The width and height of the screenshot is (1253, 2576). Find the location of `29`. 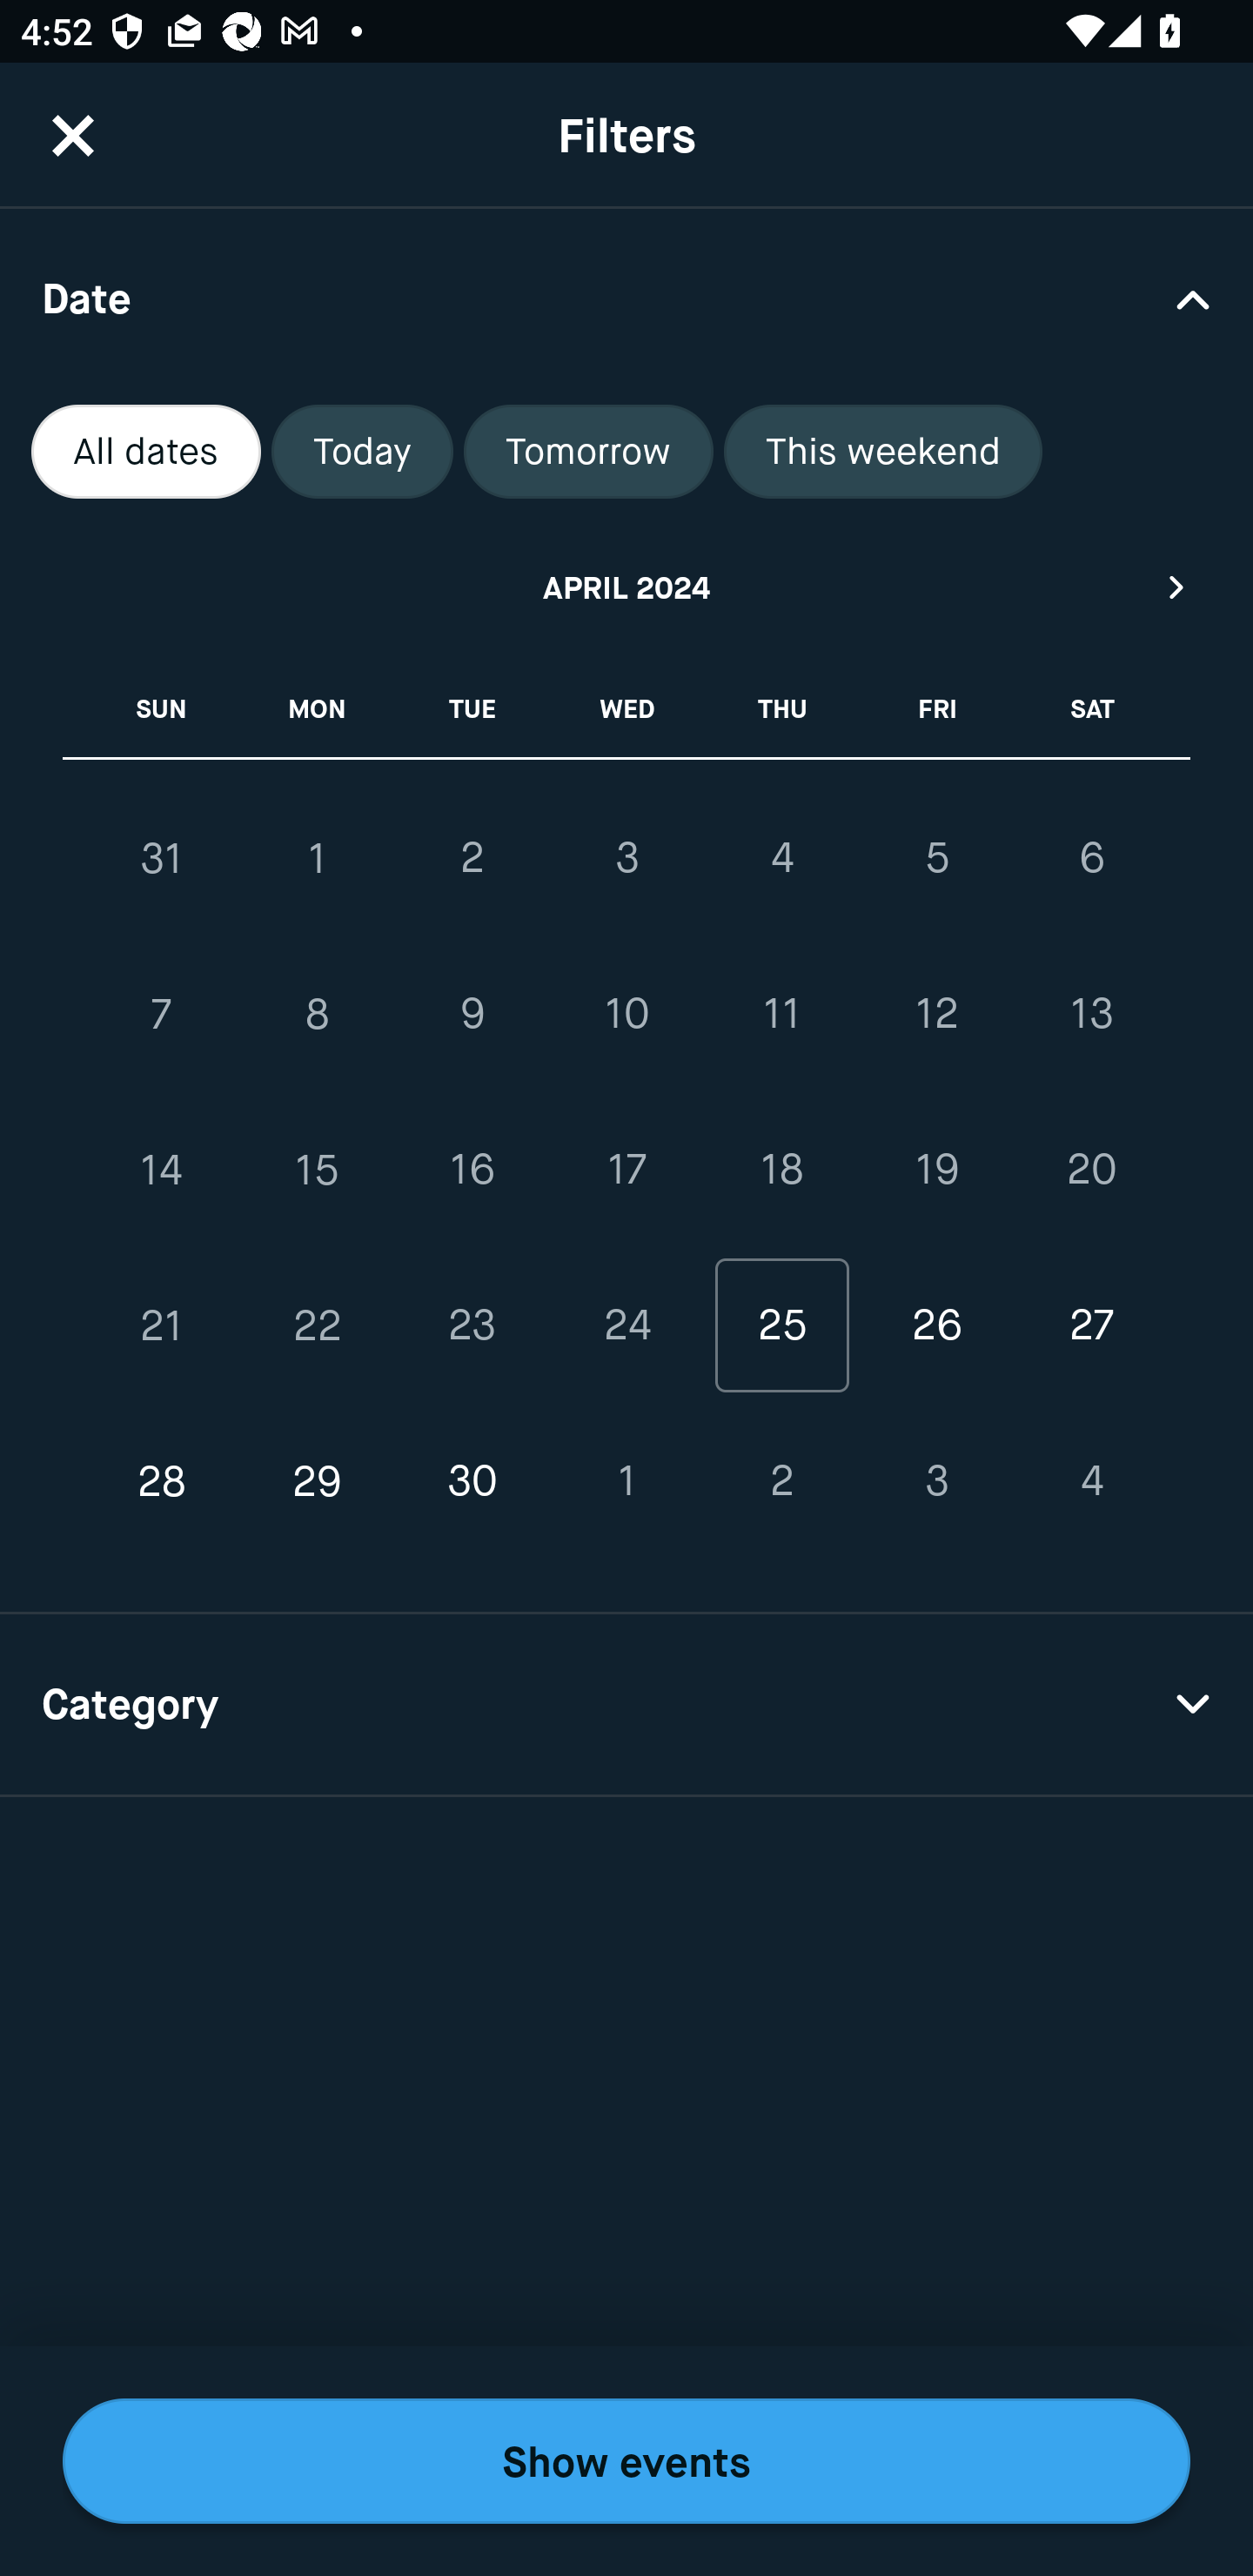

29 is located at coordinates (317, 1481).